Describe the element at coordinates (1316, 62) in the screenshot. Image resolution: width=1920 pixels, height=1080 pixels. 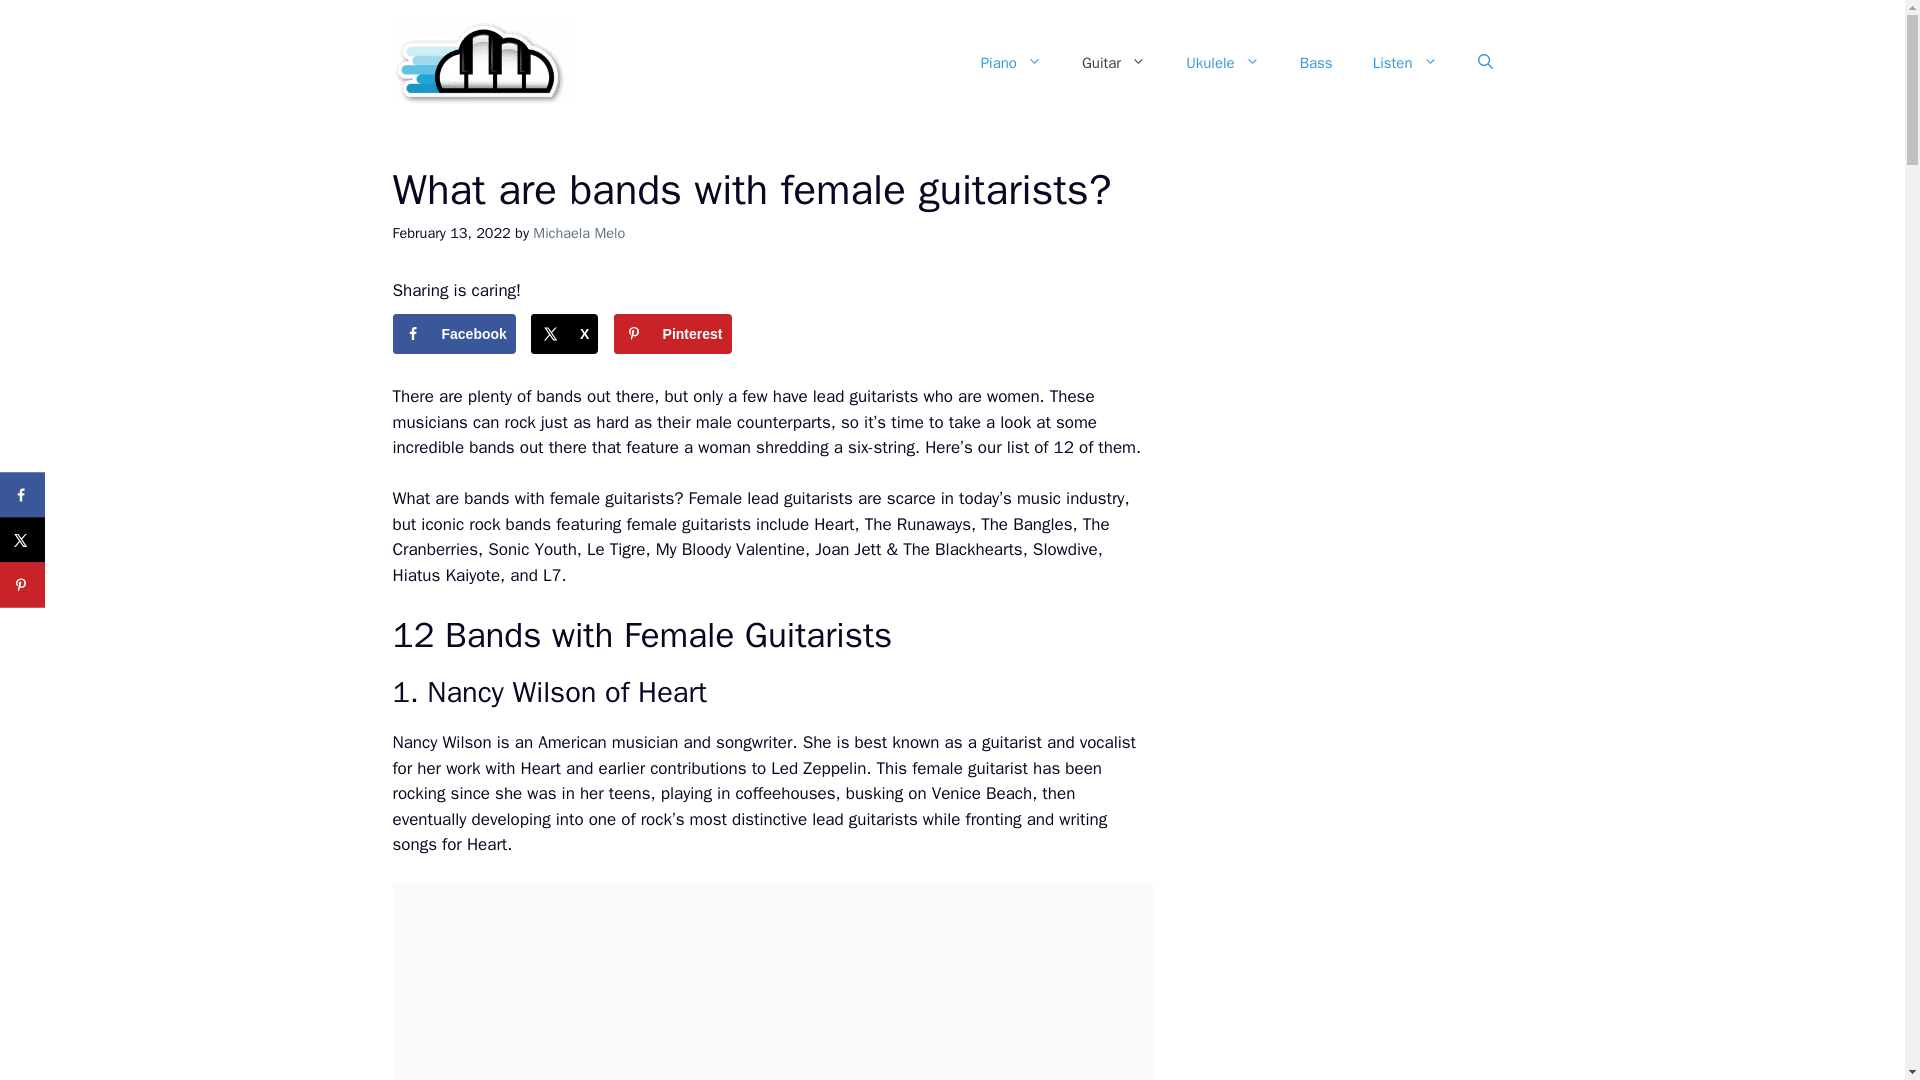
I see `Bass` at that location.